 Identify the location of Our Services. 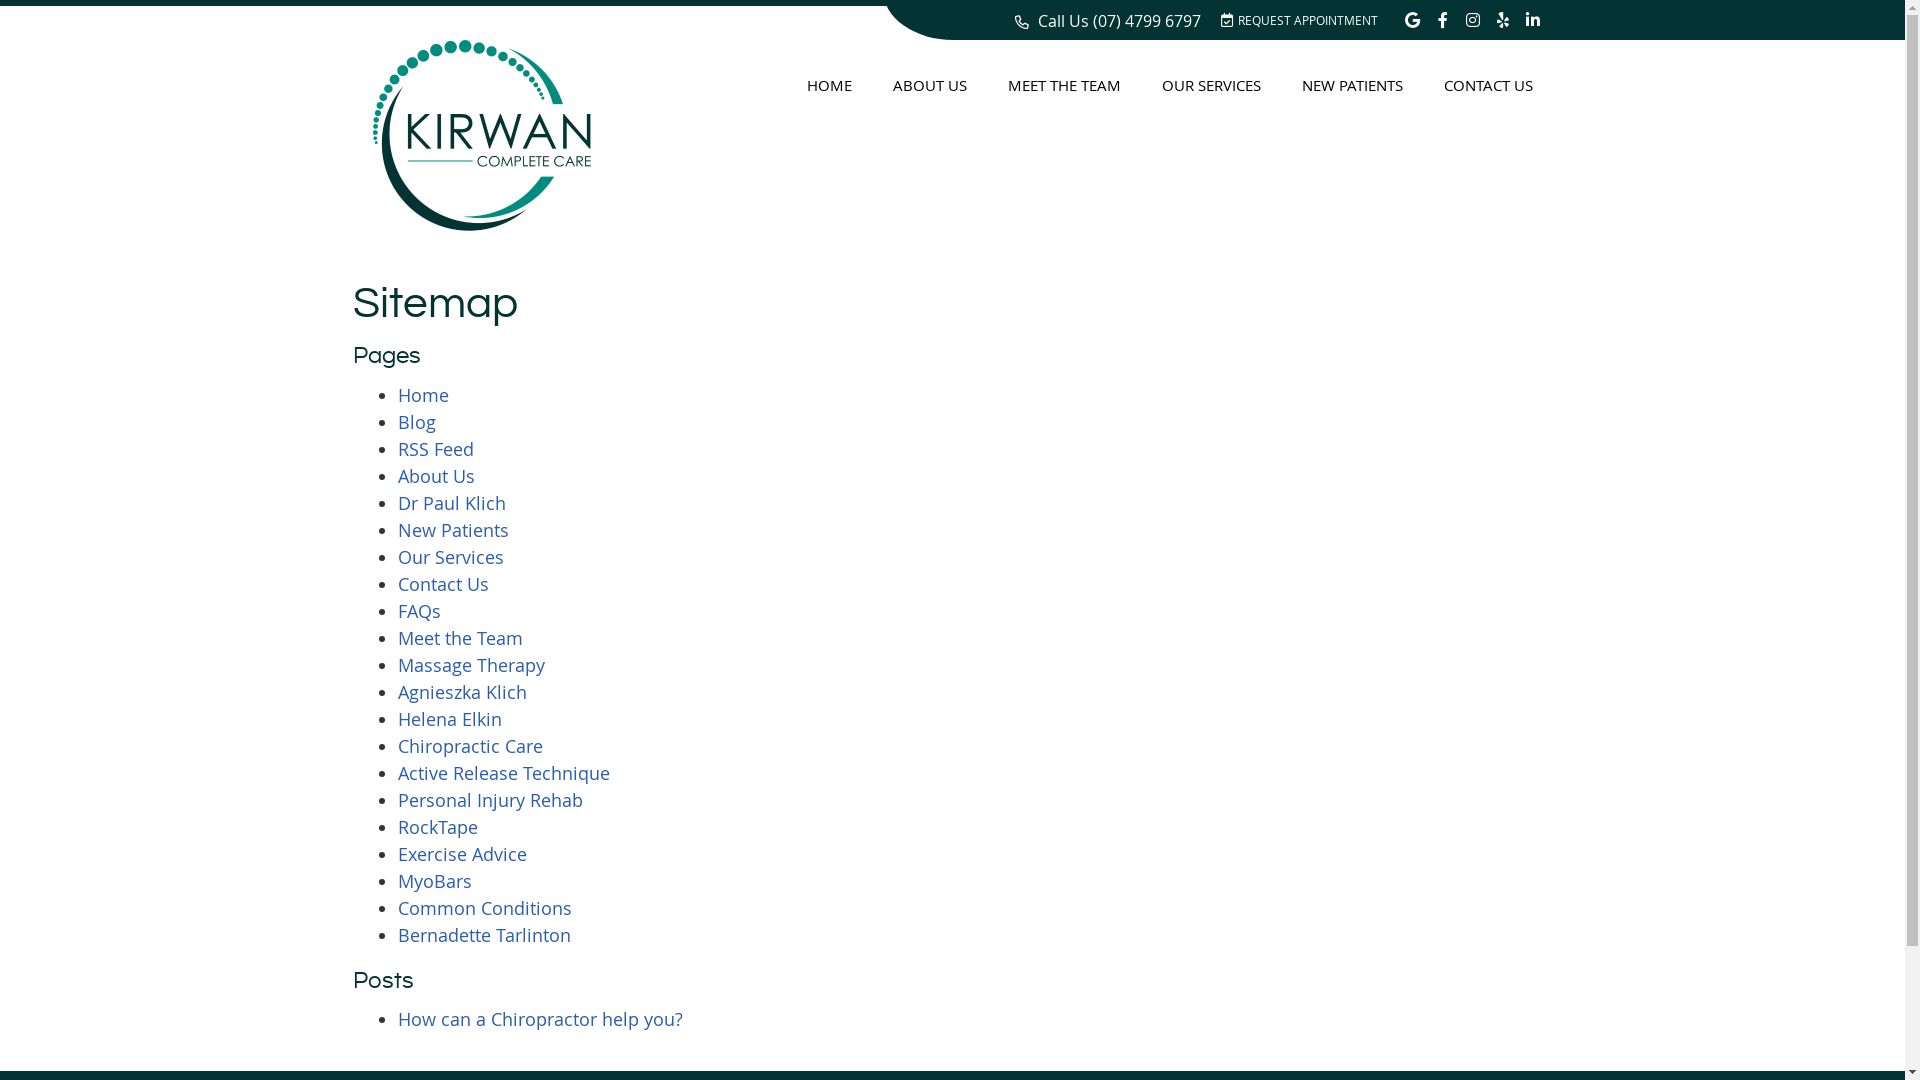
(451, 557).